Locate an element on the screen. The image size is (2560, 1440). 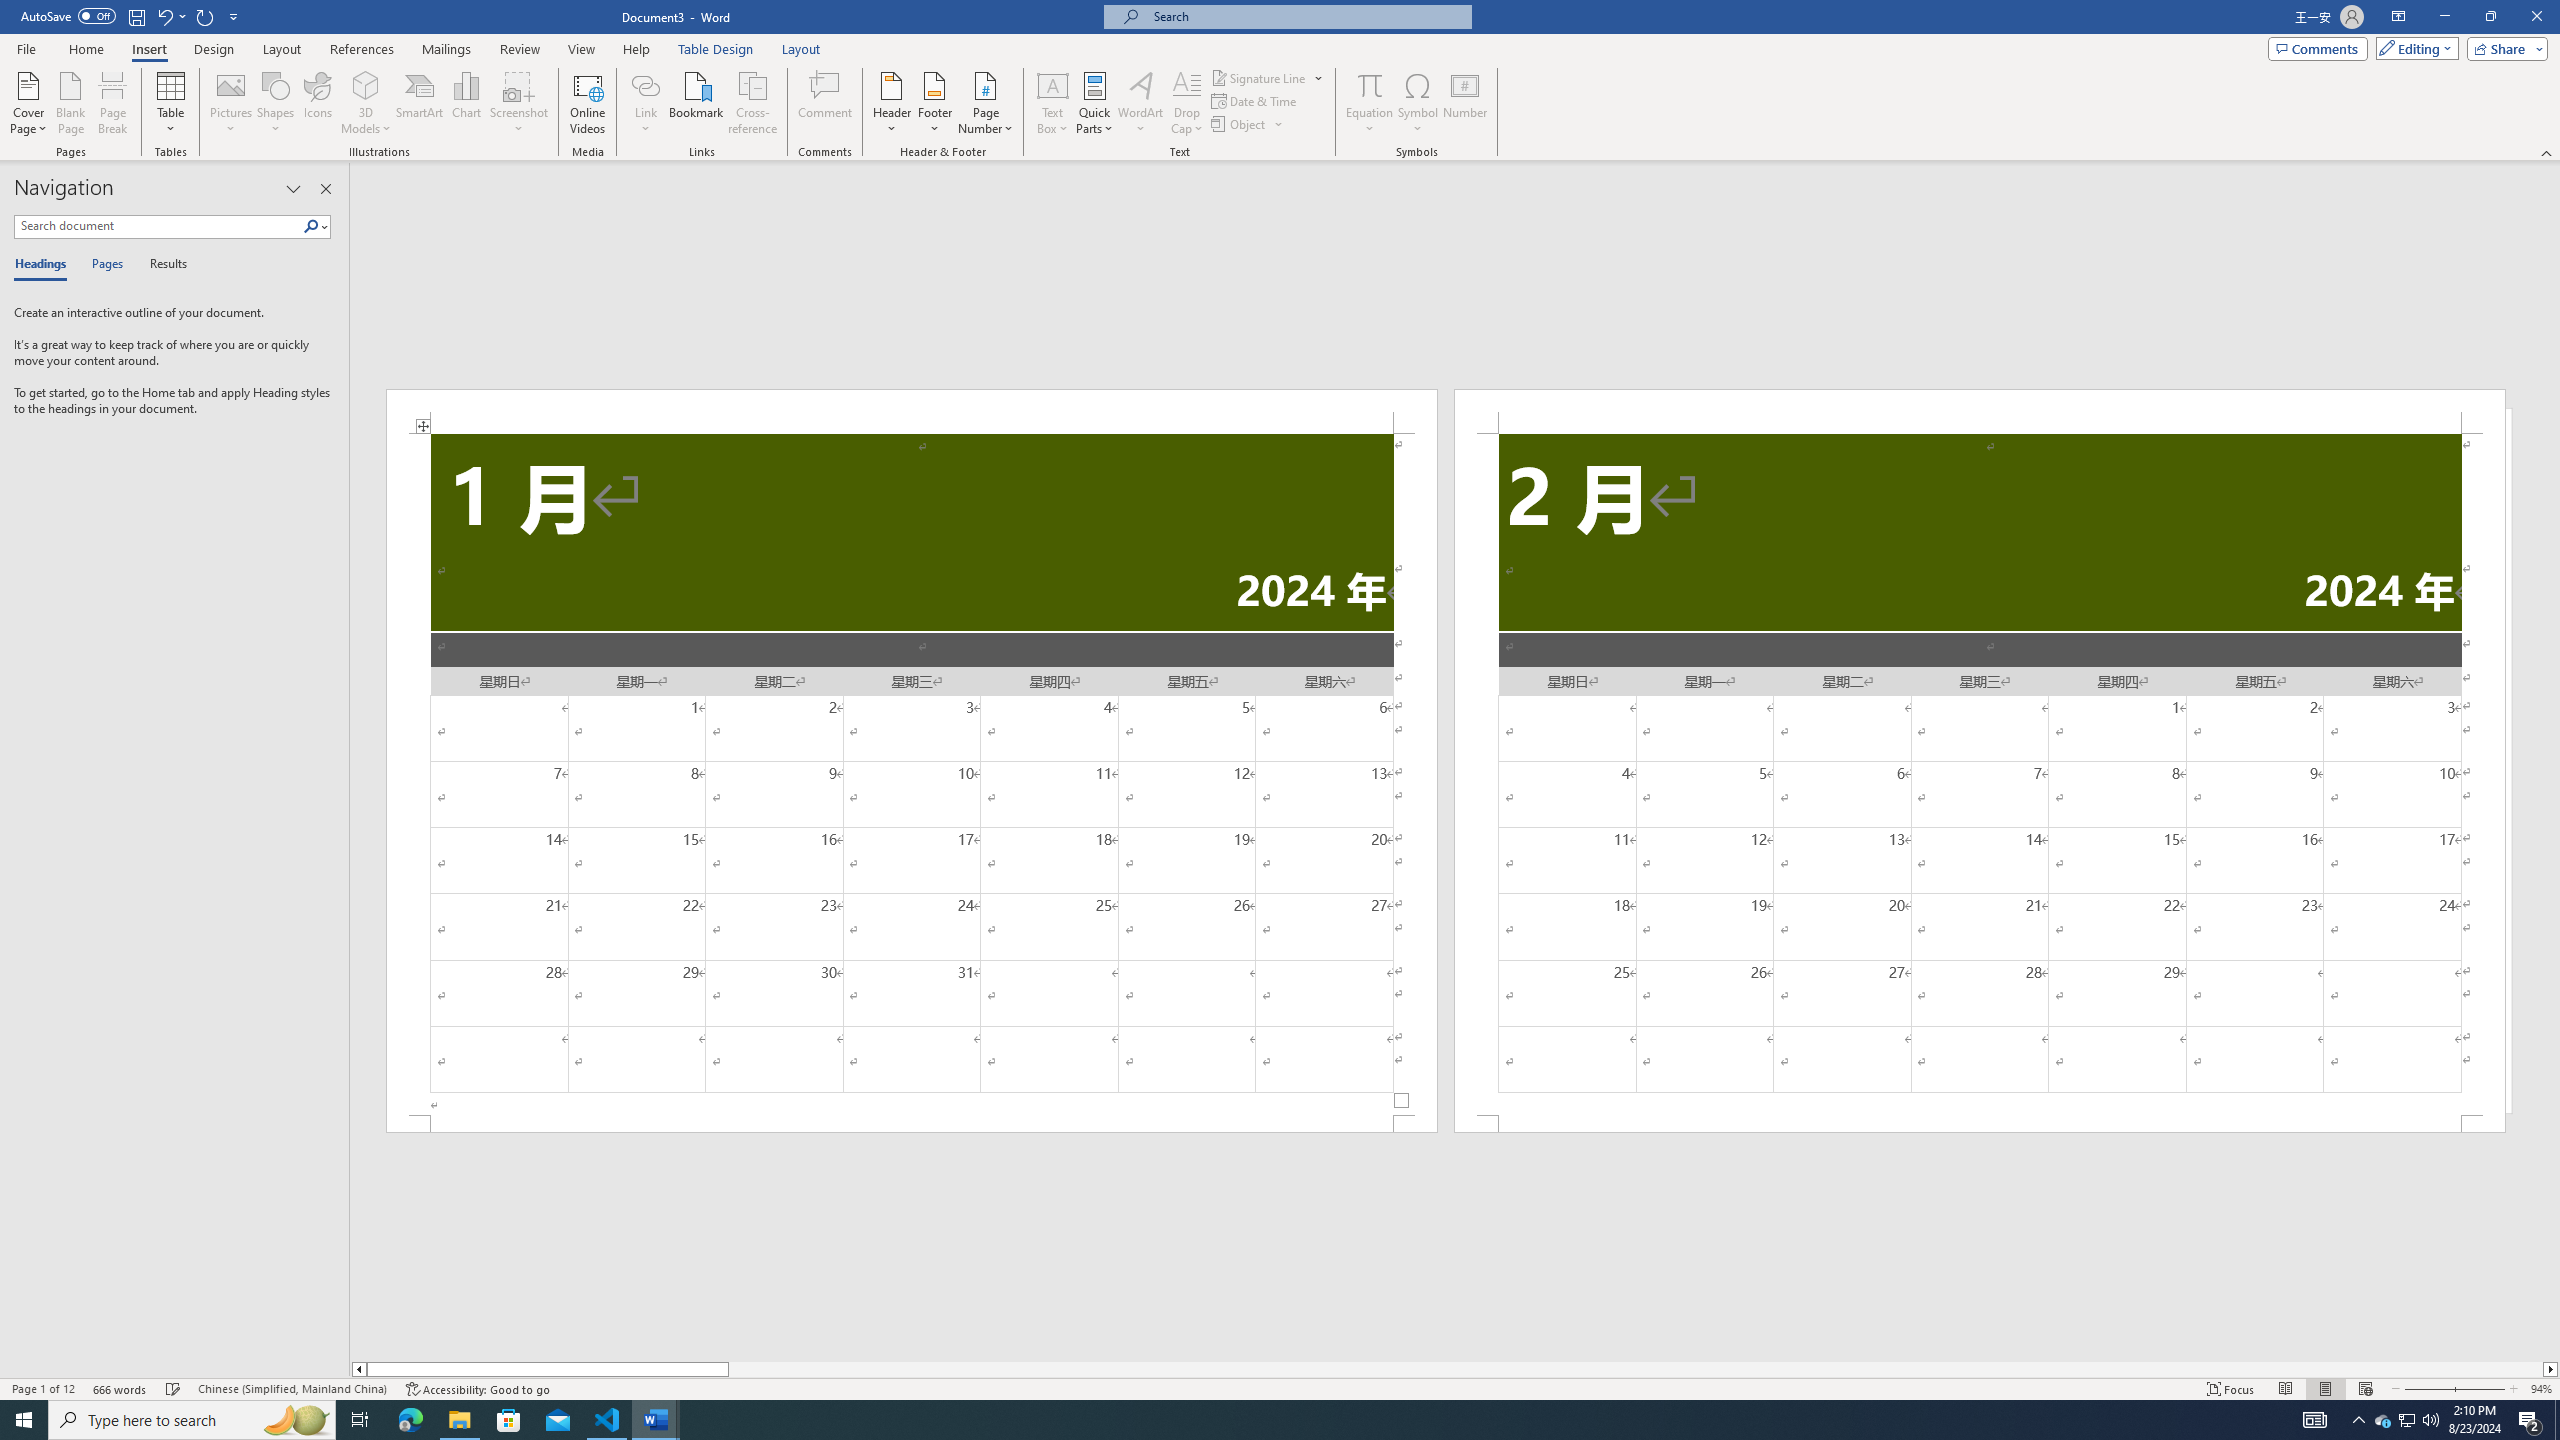
Search document is located at coordinates (158, 226).